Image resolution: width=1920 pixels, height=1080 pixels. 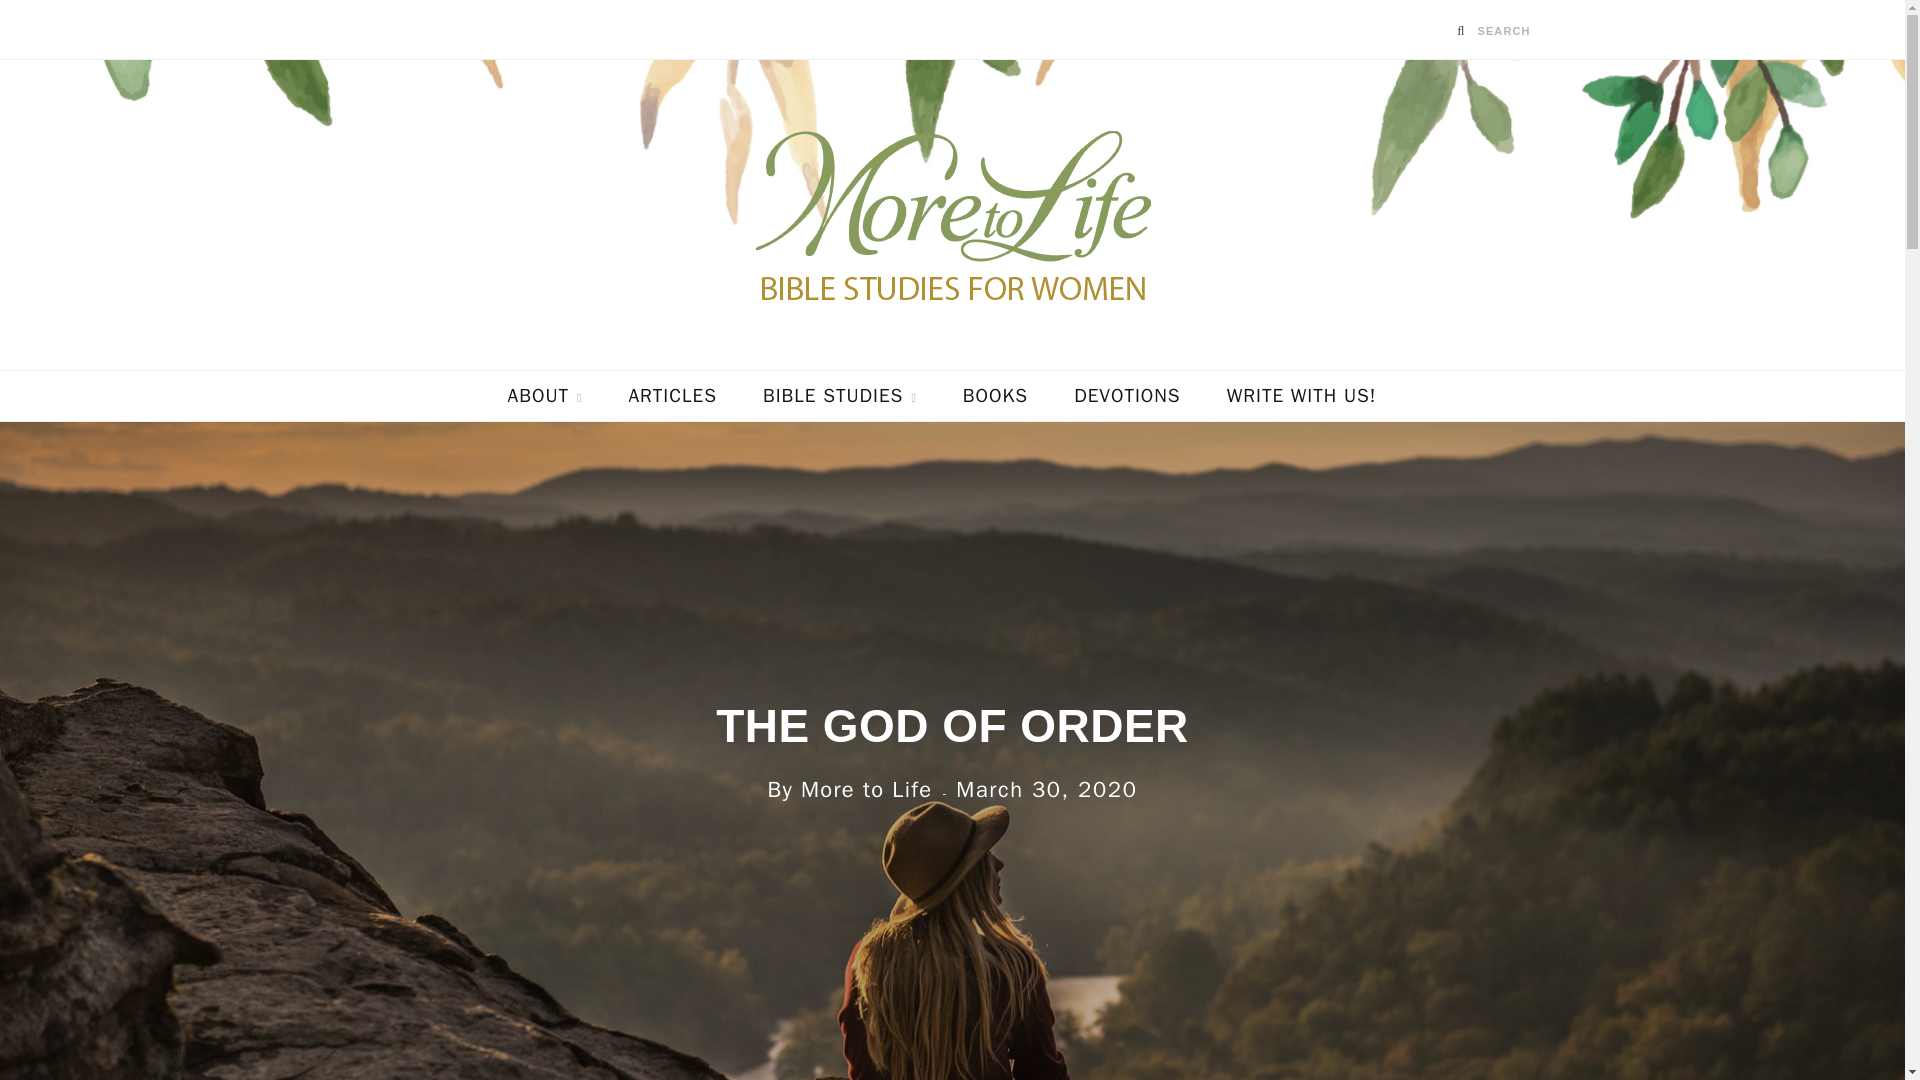 What do you see at coordinates (672, 396) in the screenshot?
I see `ARTICLES` at bounding box center [672, 396].